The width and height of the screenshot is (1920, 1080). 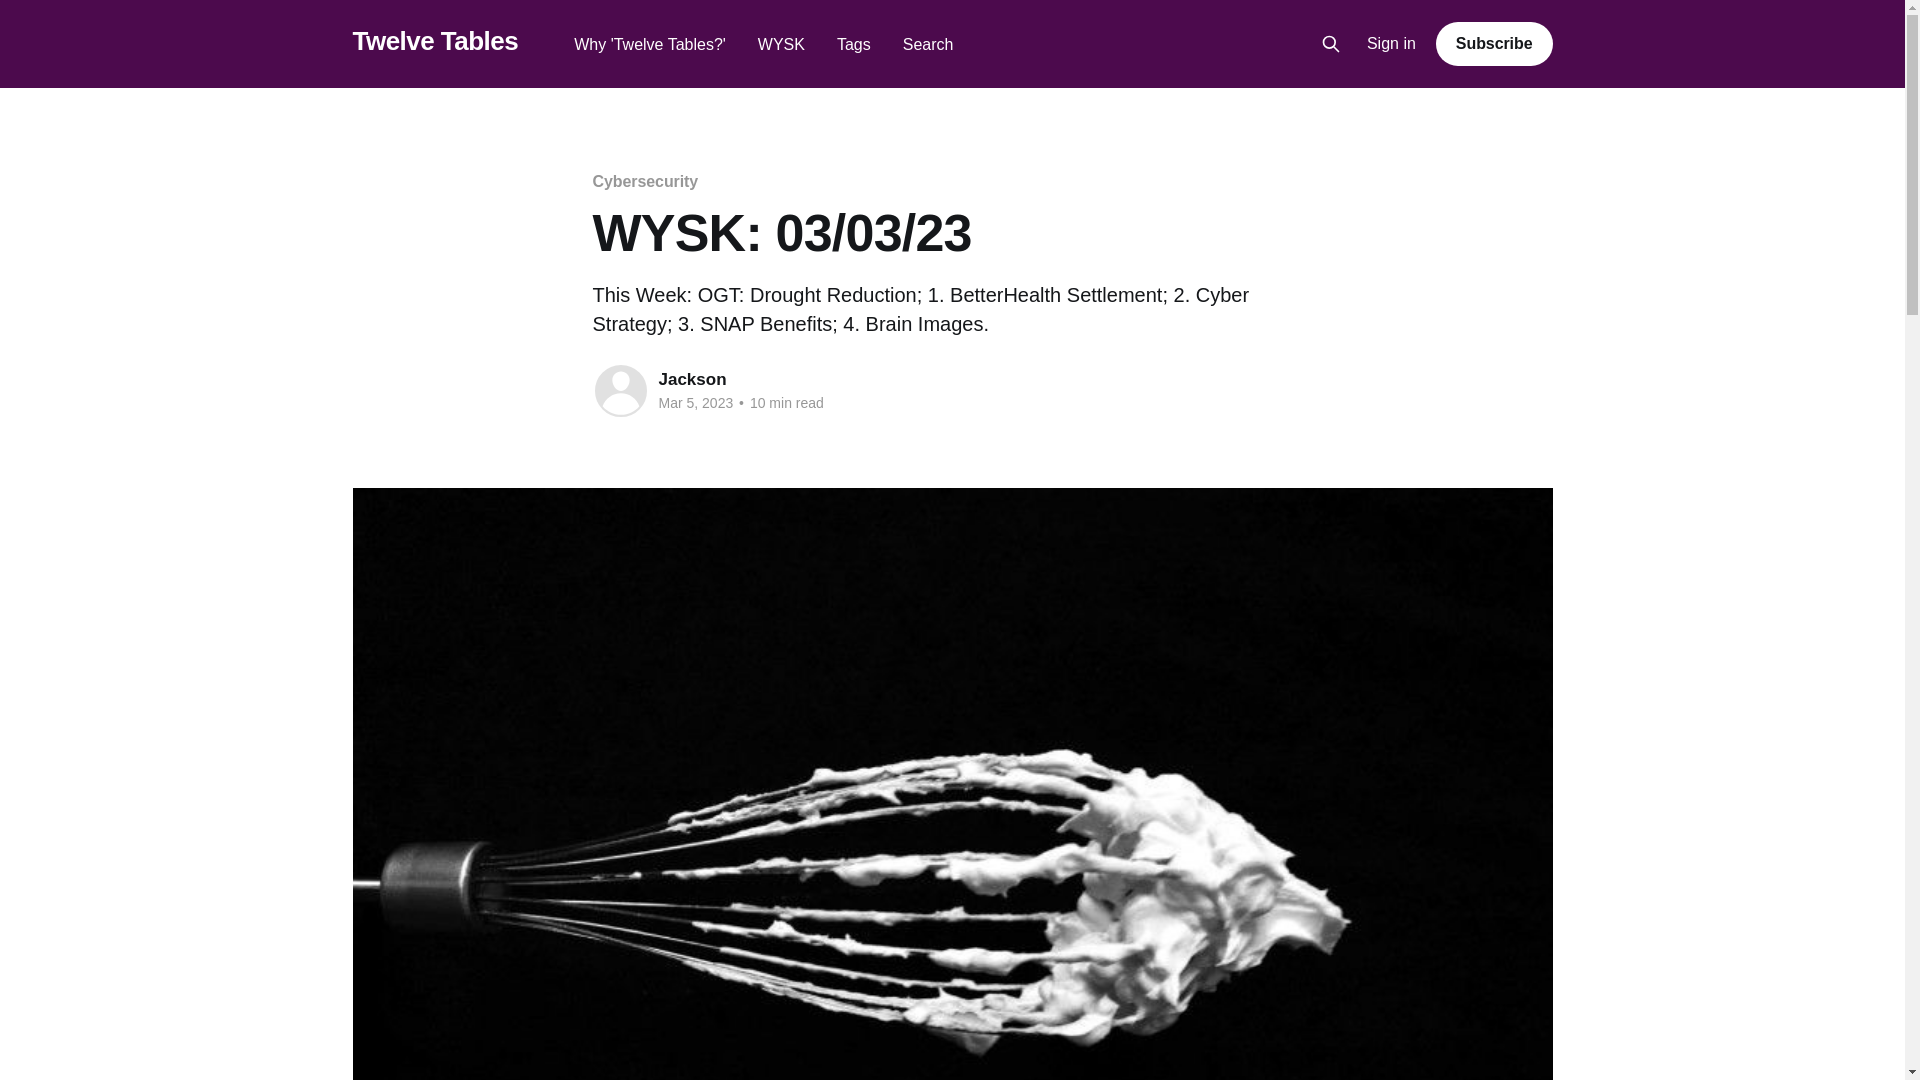 What do you see at coordinates (650, 44) in the screenshot?
I see `Why 'Twelve Tables?'` at bounding box center [650, 44].